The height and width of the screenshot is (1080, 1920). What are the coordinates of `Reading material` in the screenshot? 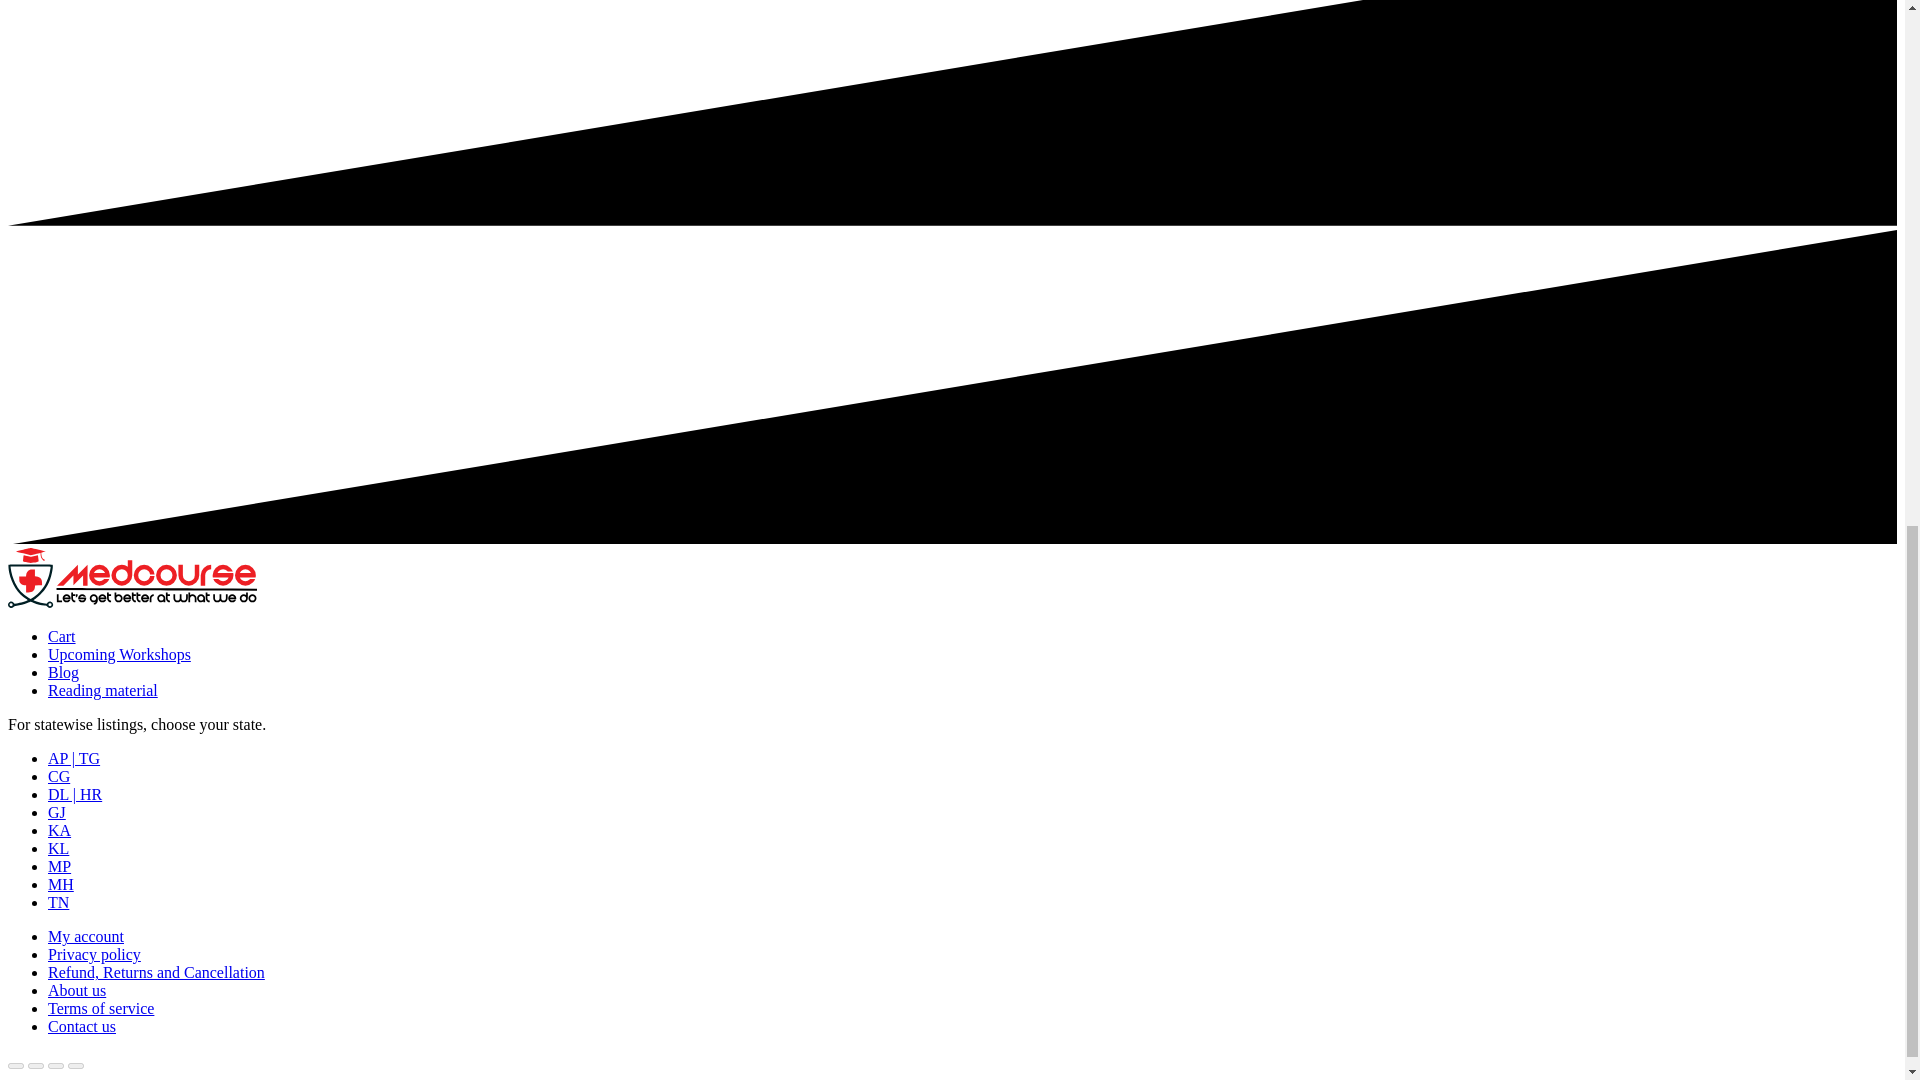 It's located at (102, 690).